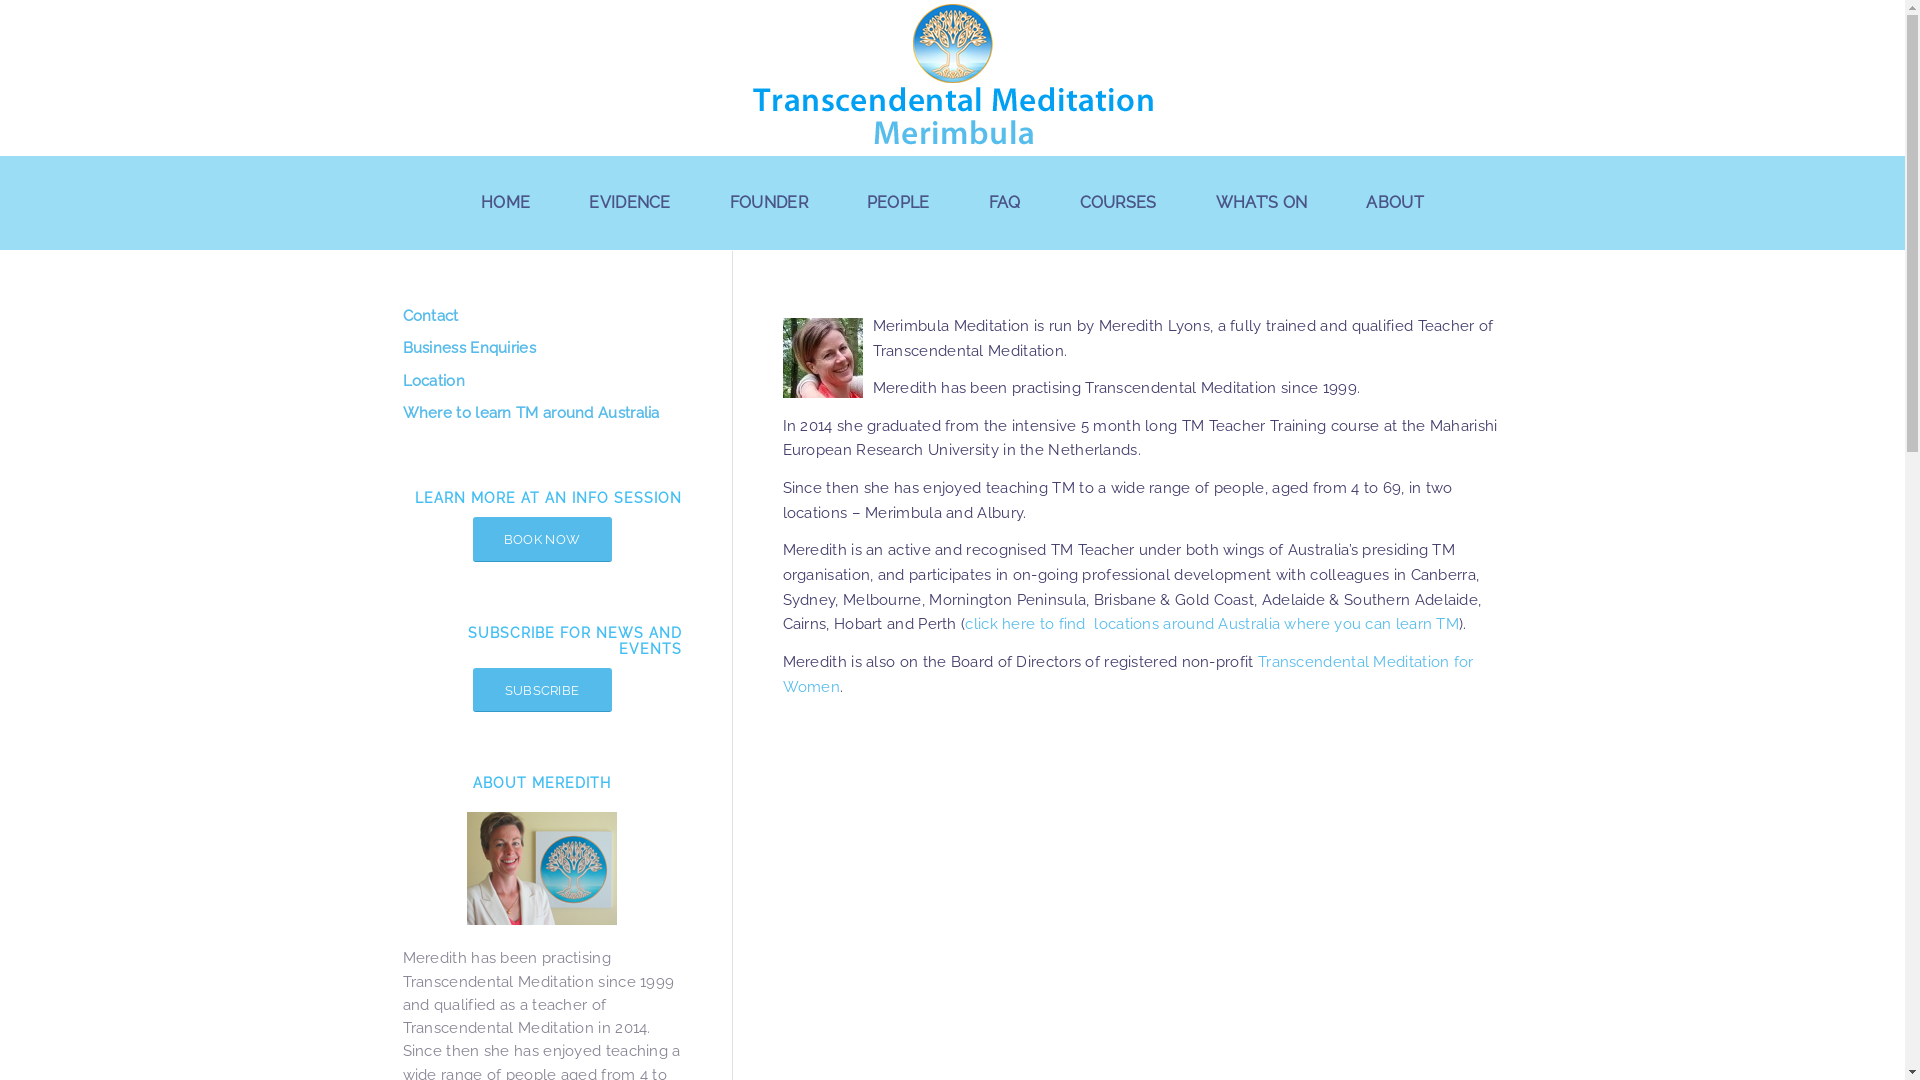 This screenshot has width=1920, height=1080. I want to click on COURSES, so click(1119, 202).